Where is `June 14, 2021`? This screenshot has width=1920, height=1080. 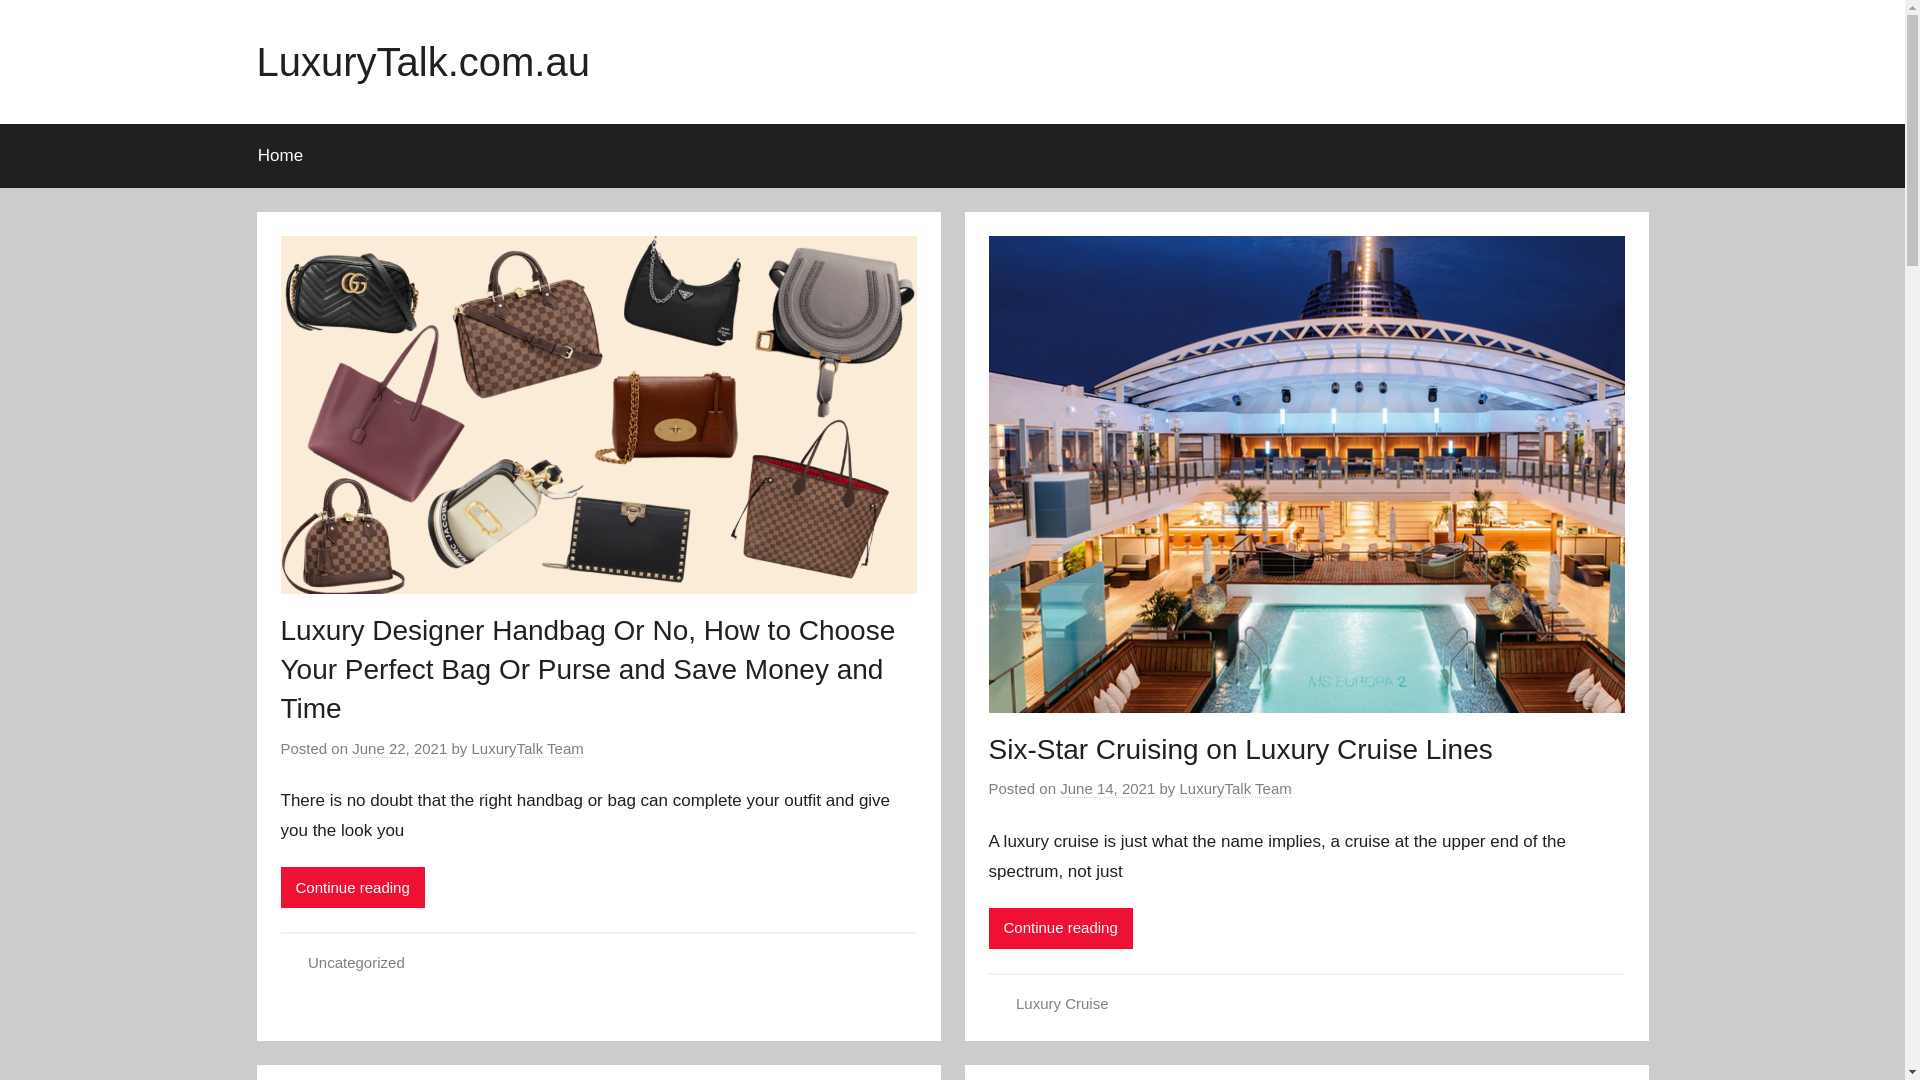
June 14, 2021 is located at coordinates (1108, 789).